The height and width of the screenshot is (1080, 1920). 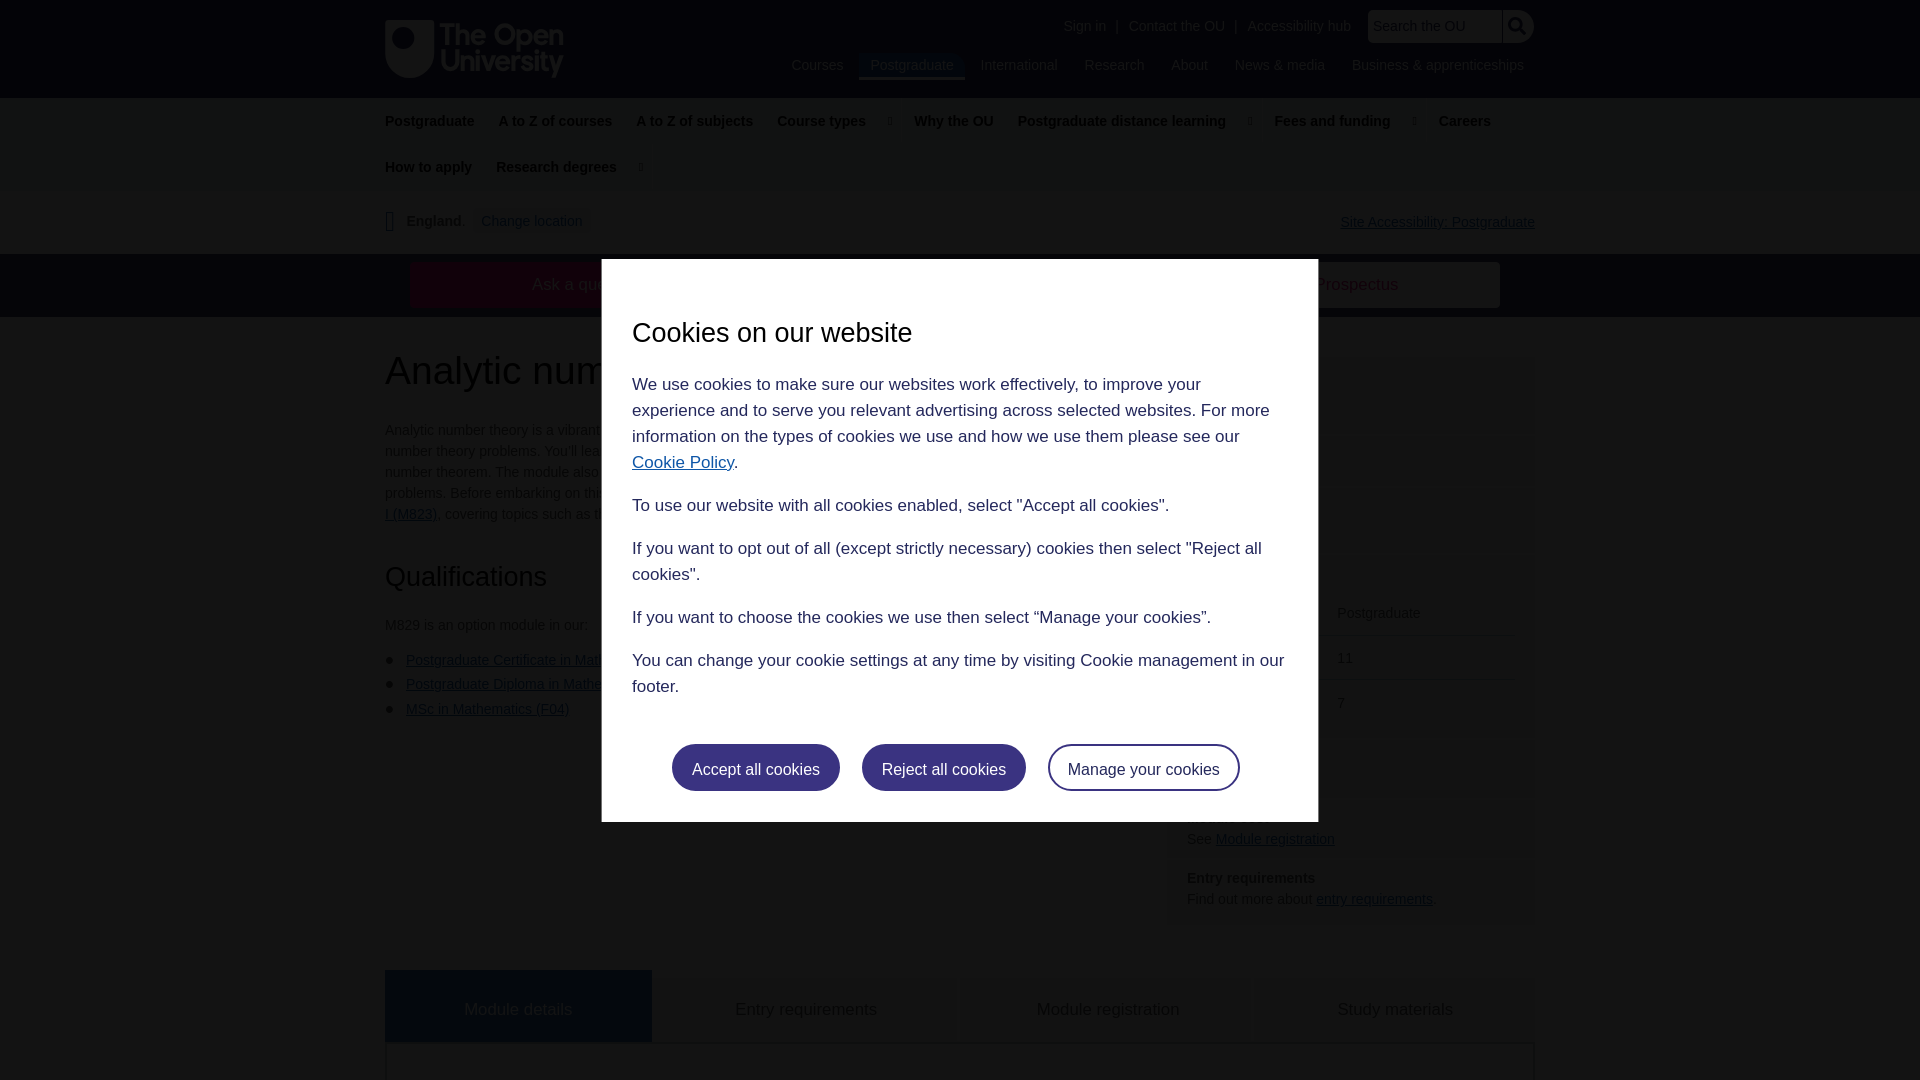 I want to click on About, so click(x=1189, y=64).